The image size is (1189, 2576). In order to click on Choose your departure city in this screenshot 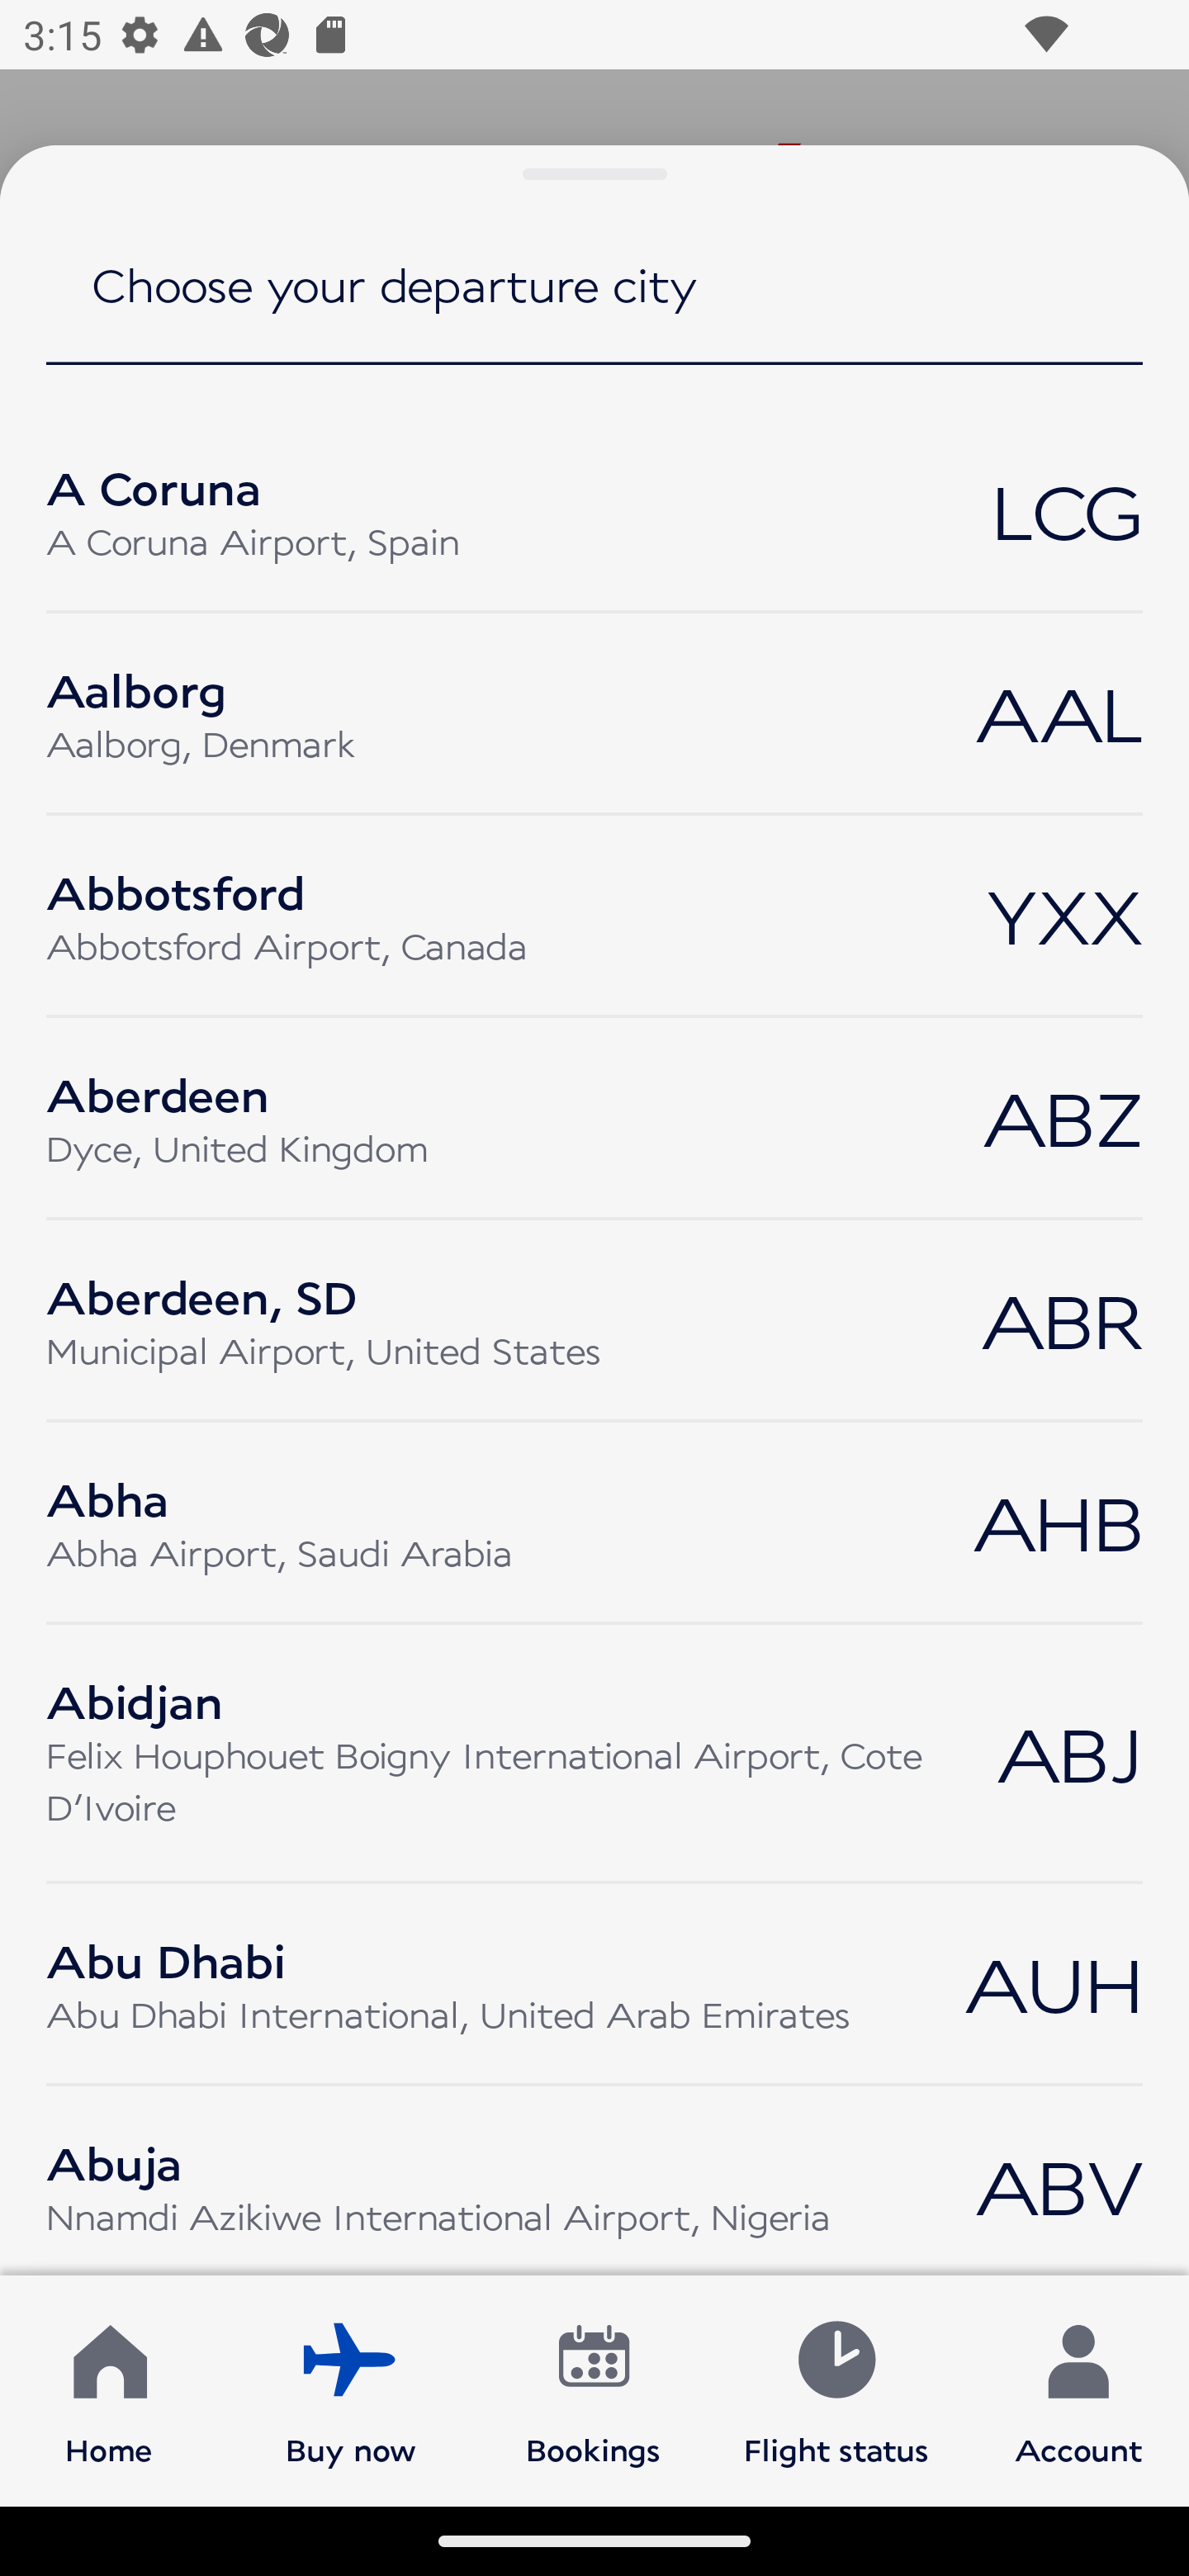, I will do `click(594, 307)`.